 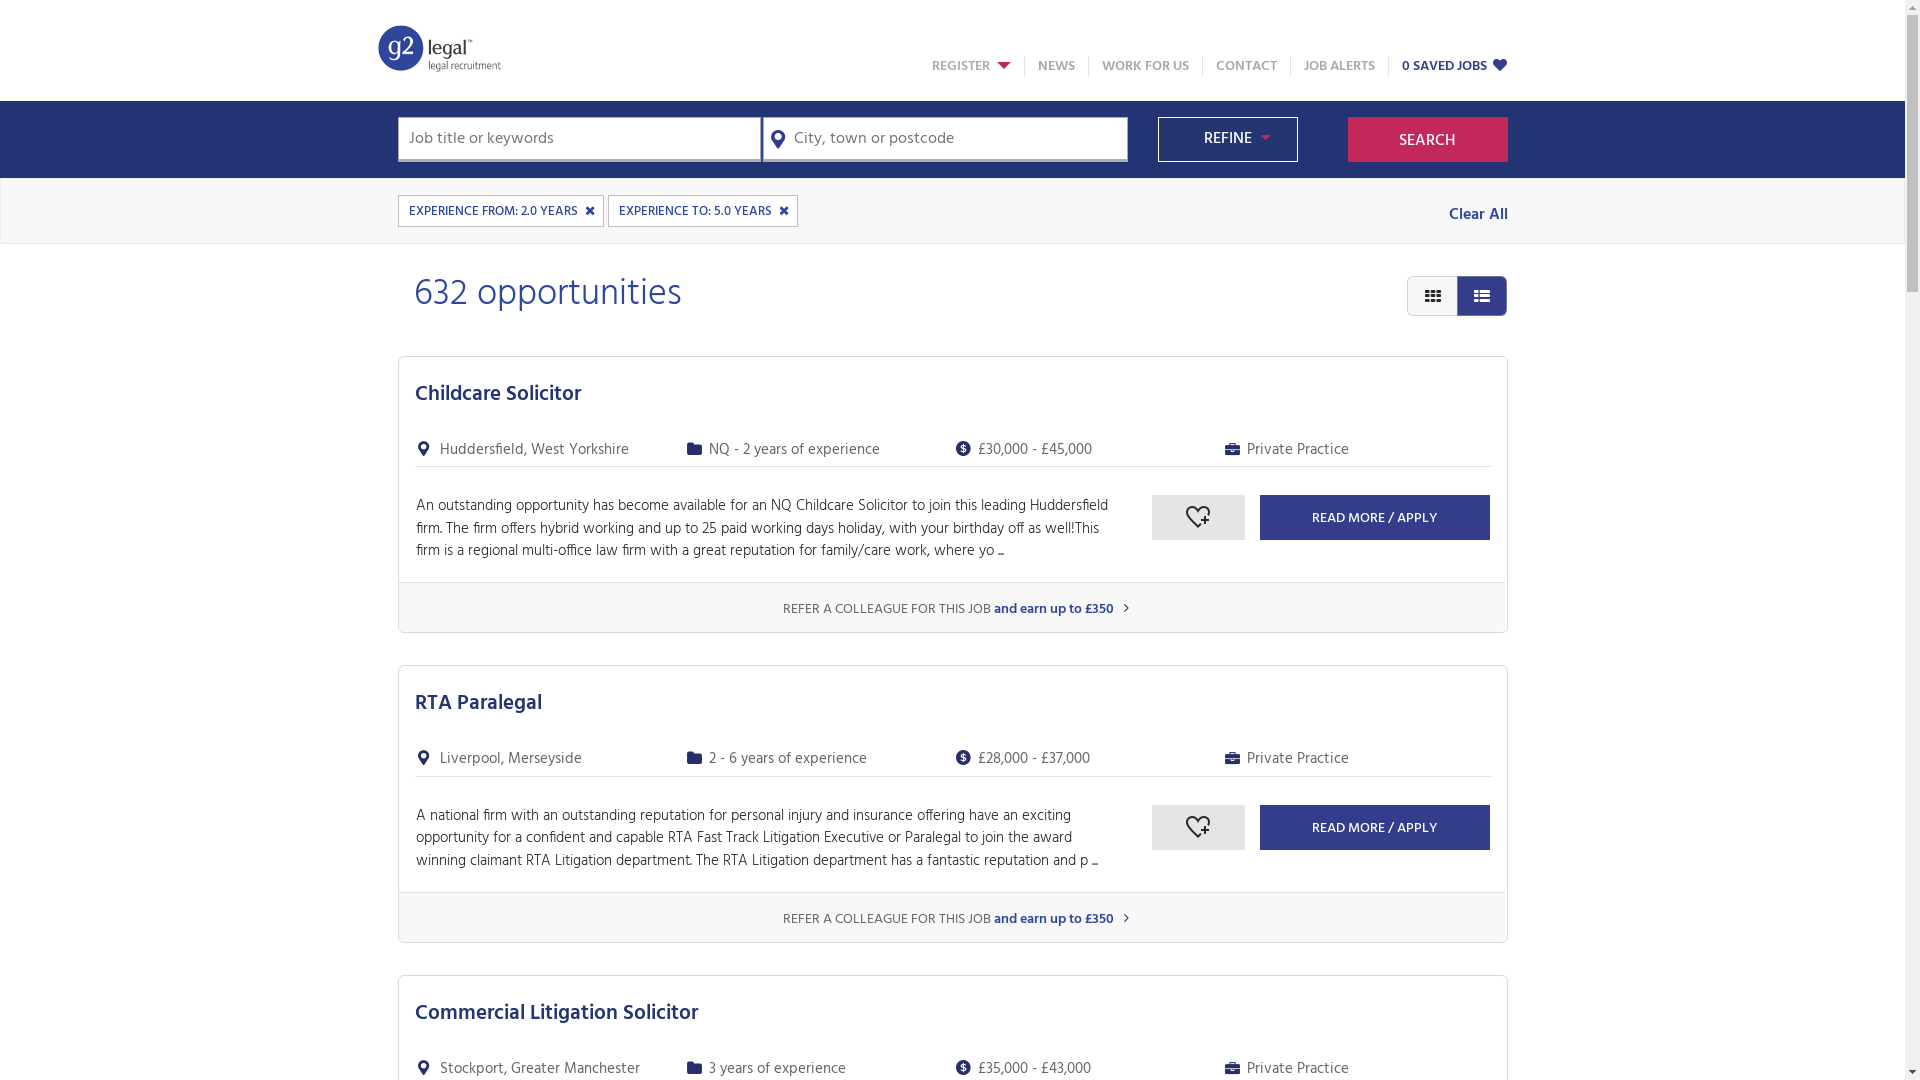 What do you see at coordinates (478, 704) in the screenshot?
I see `RTA Paralegal` at bounding box center [478, 704].